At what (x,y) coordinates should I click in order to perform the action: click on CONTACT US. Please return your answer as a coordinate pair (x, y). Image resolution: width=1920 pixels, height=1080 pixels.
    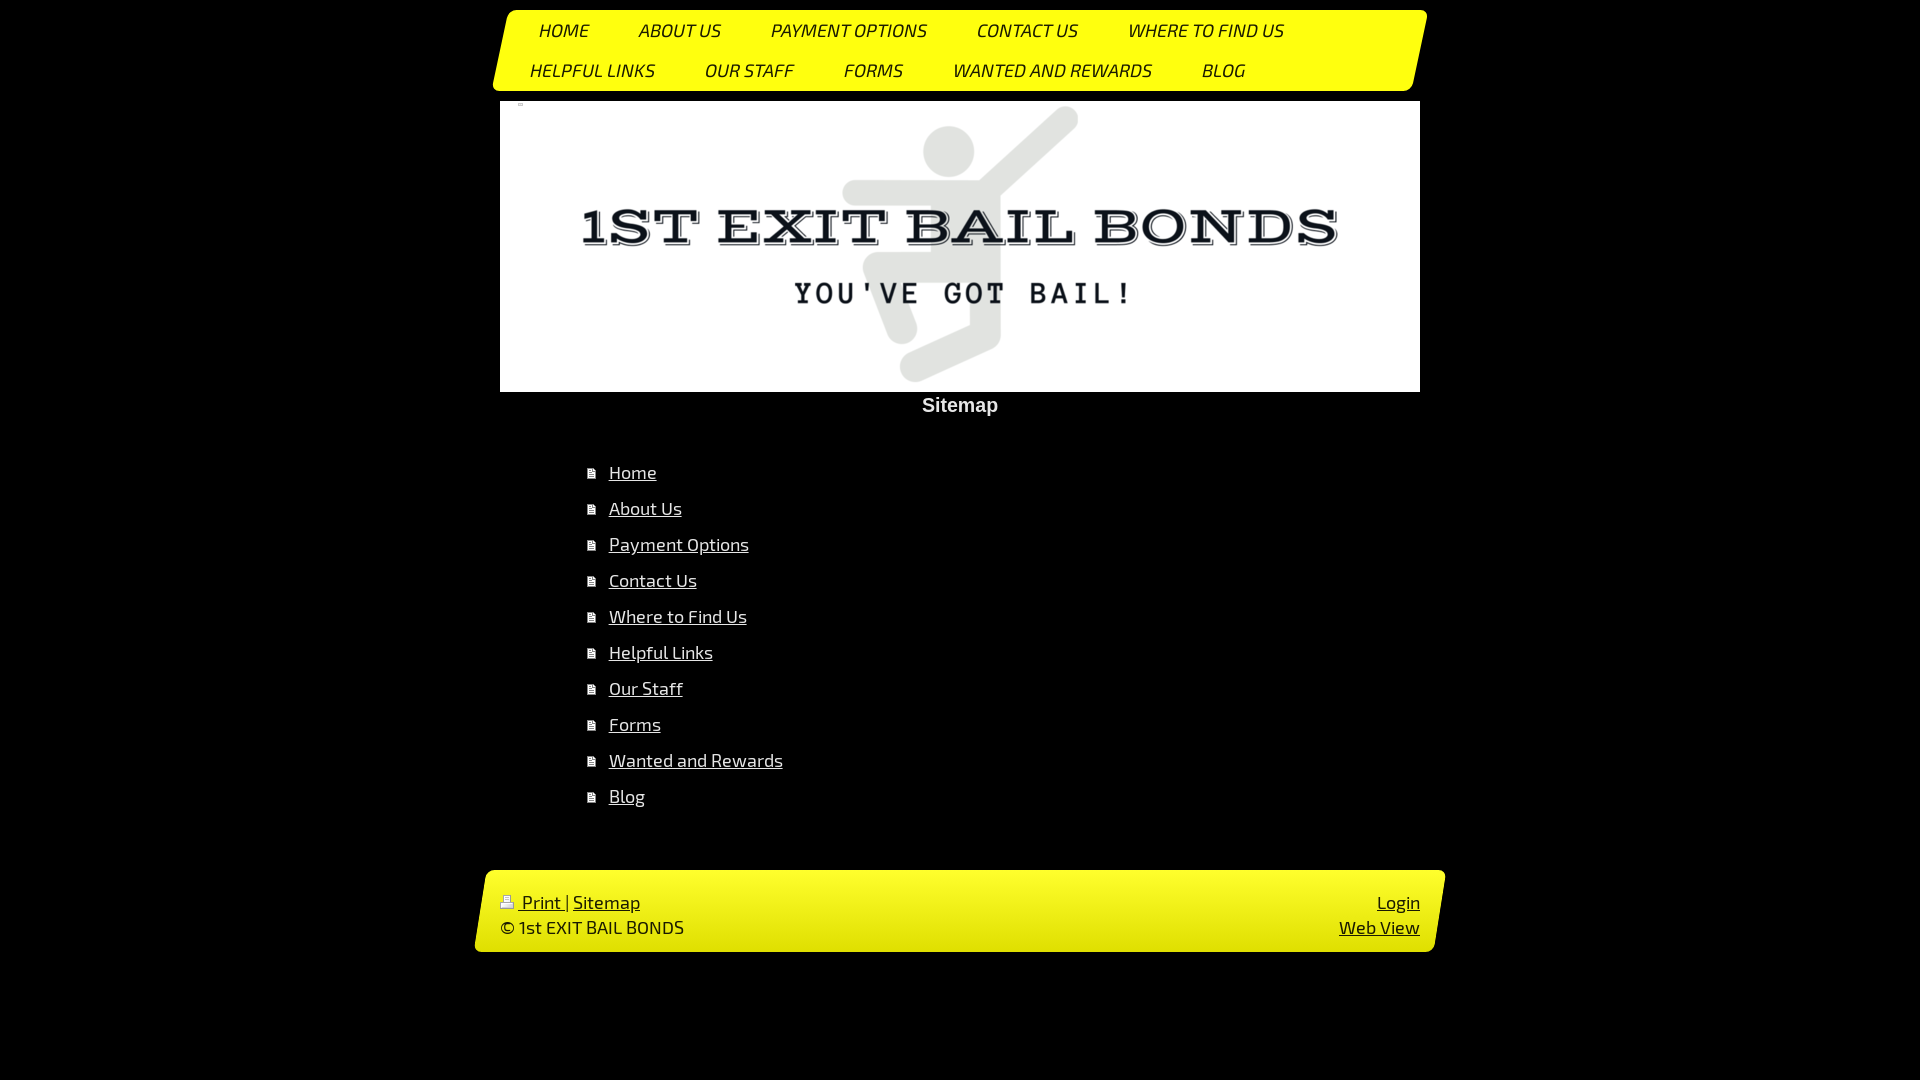
    Looking at the image, I should click on (1024, 30).